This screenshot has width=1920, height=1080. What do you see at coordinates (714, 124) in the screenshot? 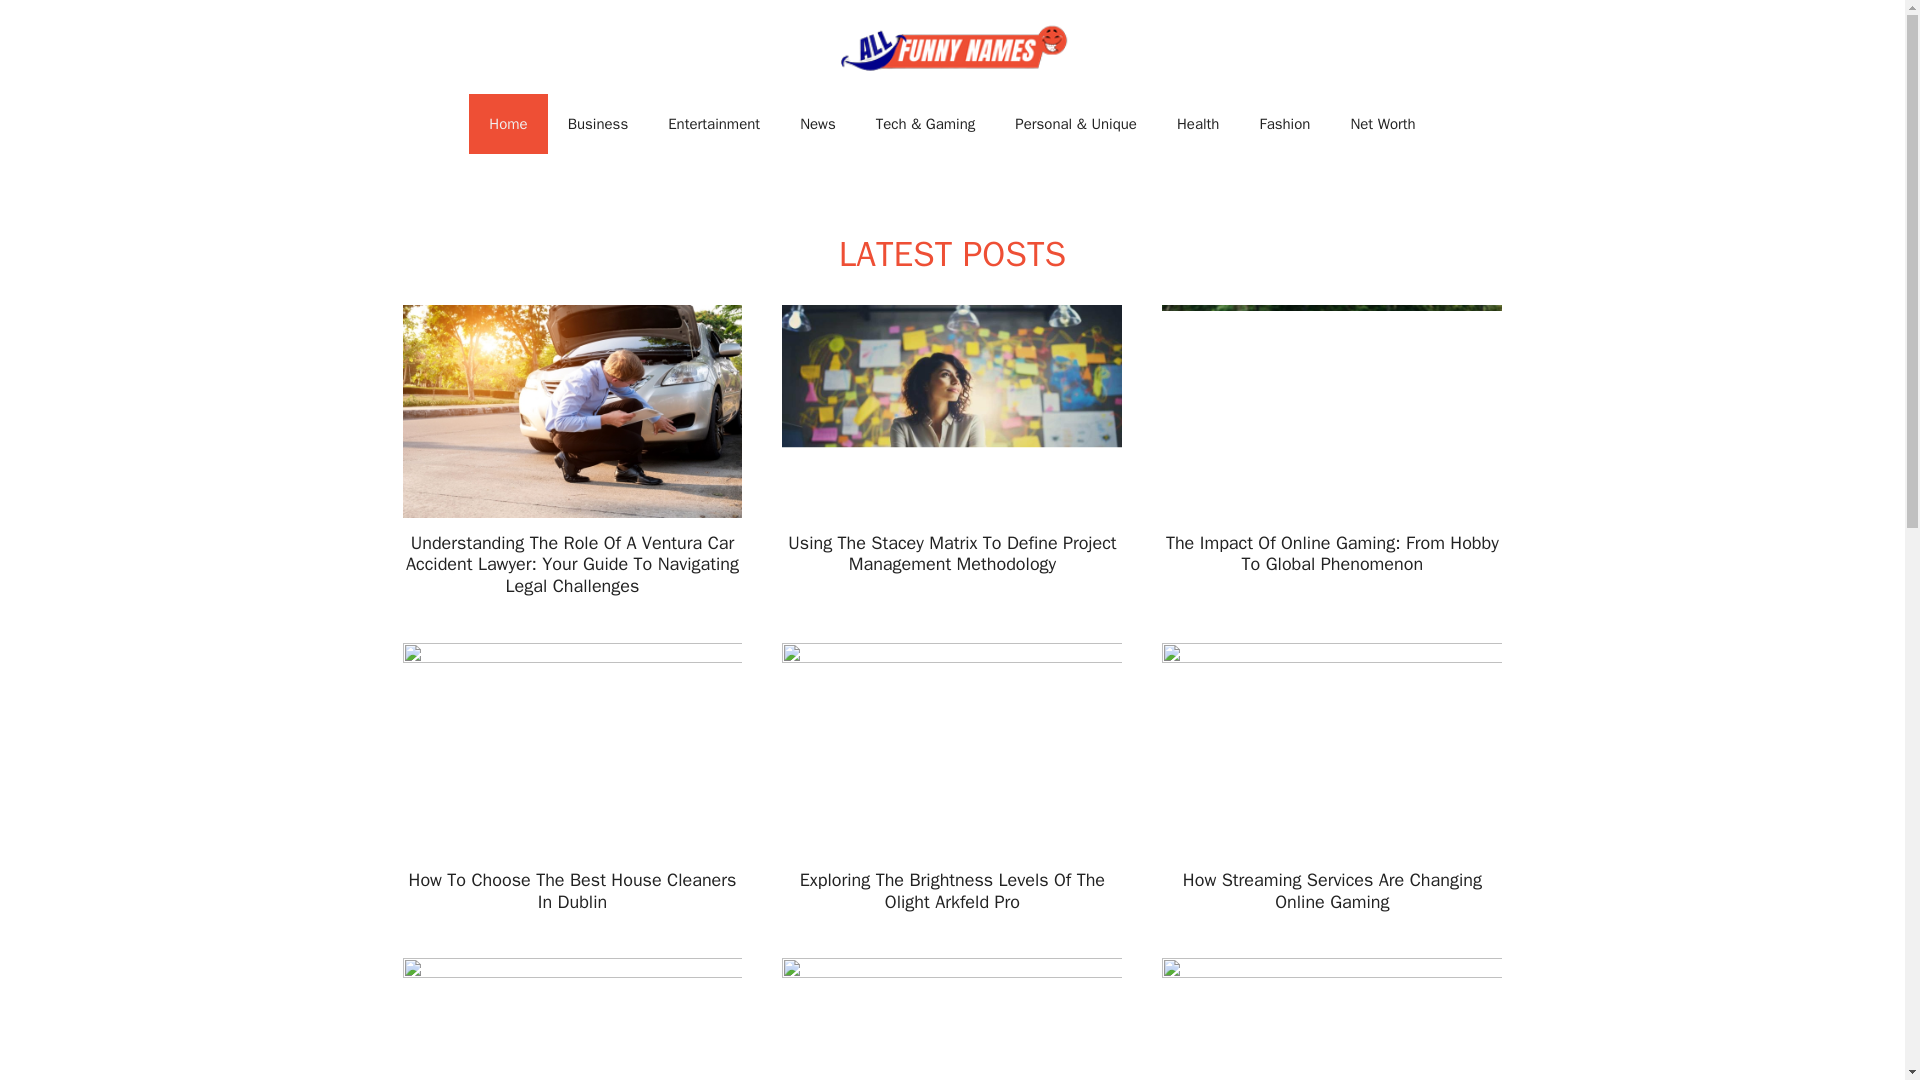
I see `Entertainment` at bounding box center [714, 124].